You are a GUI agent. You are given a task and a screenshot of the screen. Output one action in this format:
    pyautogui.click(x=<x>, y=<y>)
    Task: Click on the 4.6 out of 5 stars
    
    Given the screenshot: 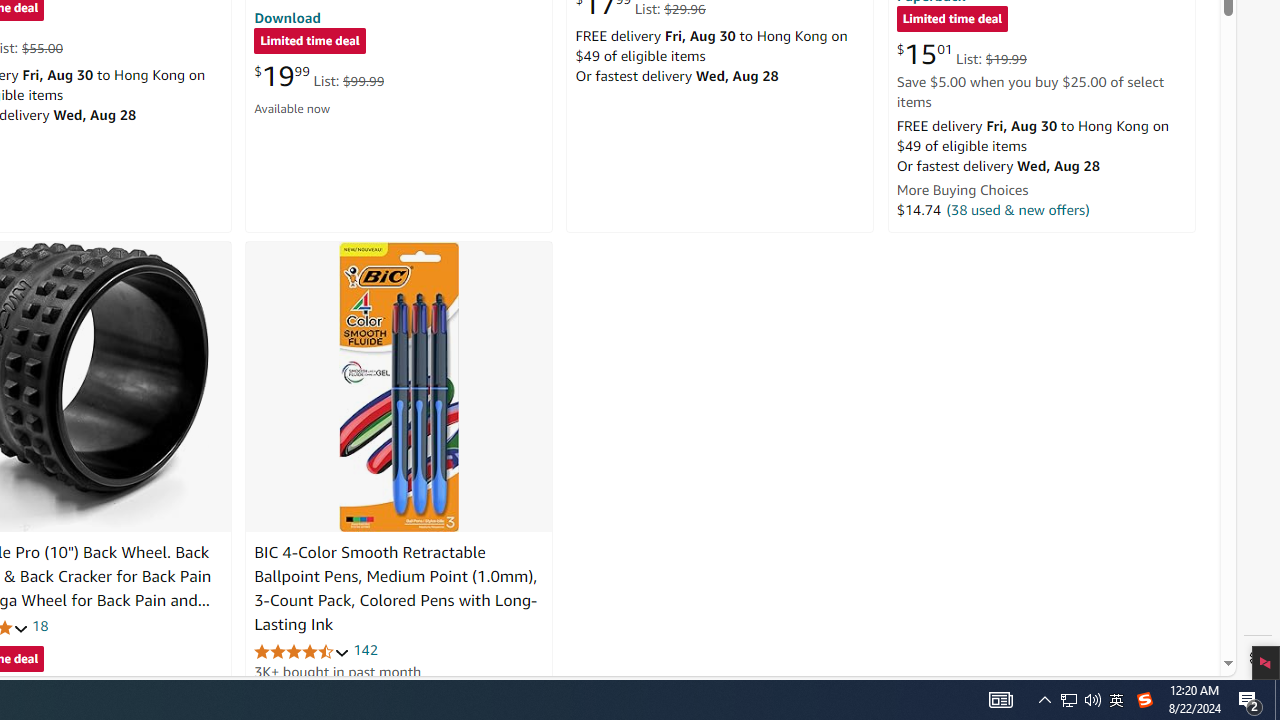 What is the action you would take?
    pyautogui.click(x=302, y=650)
    